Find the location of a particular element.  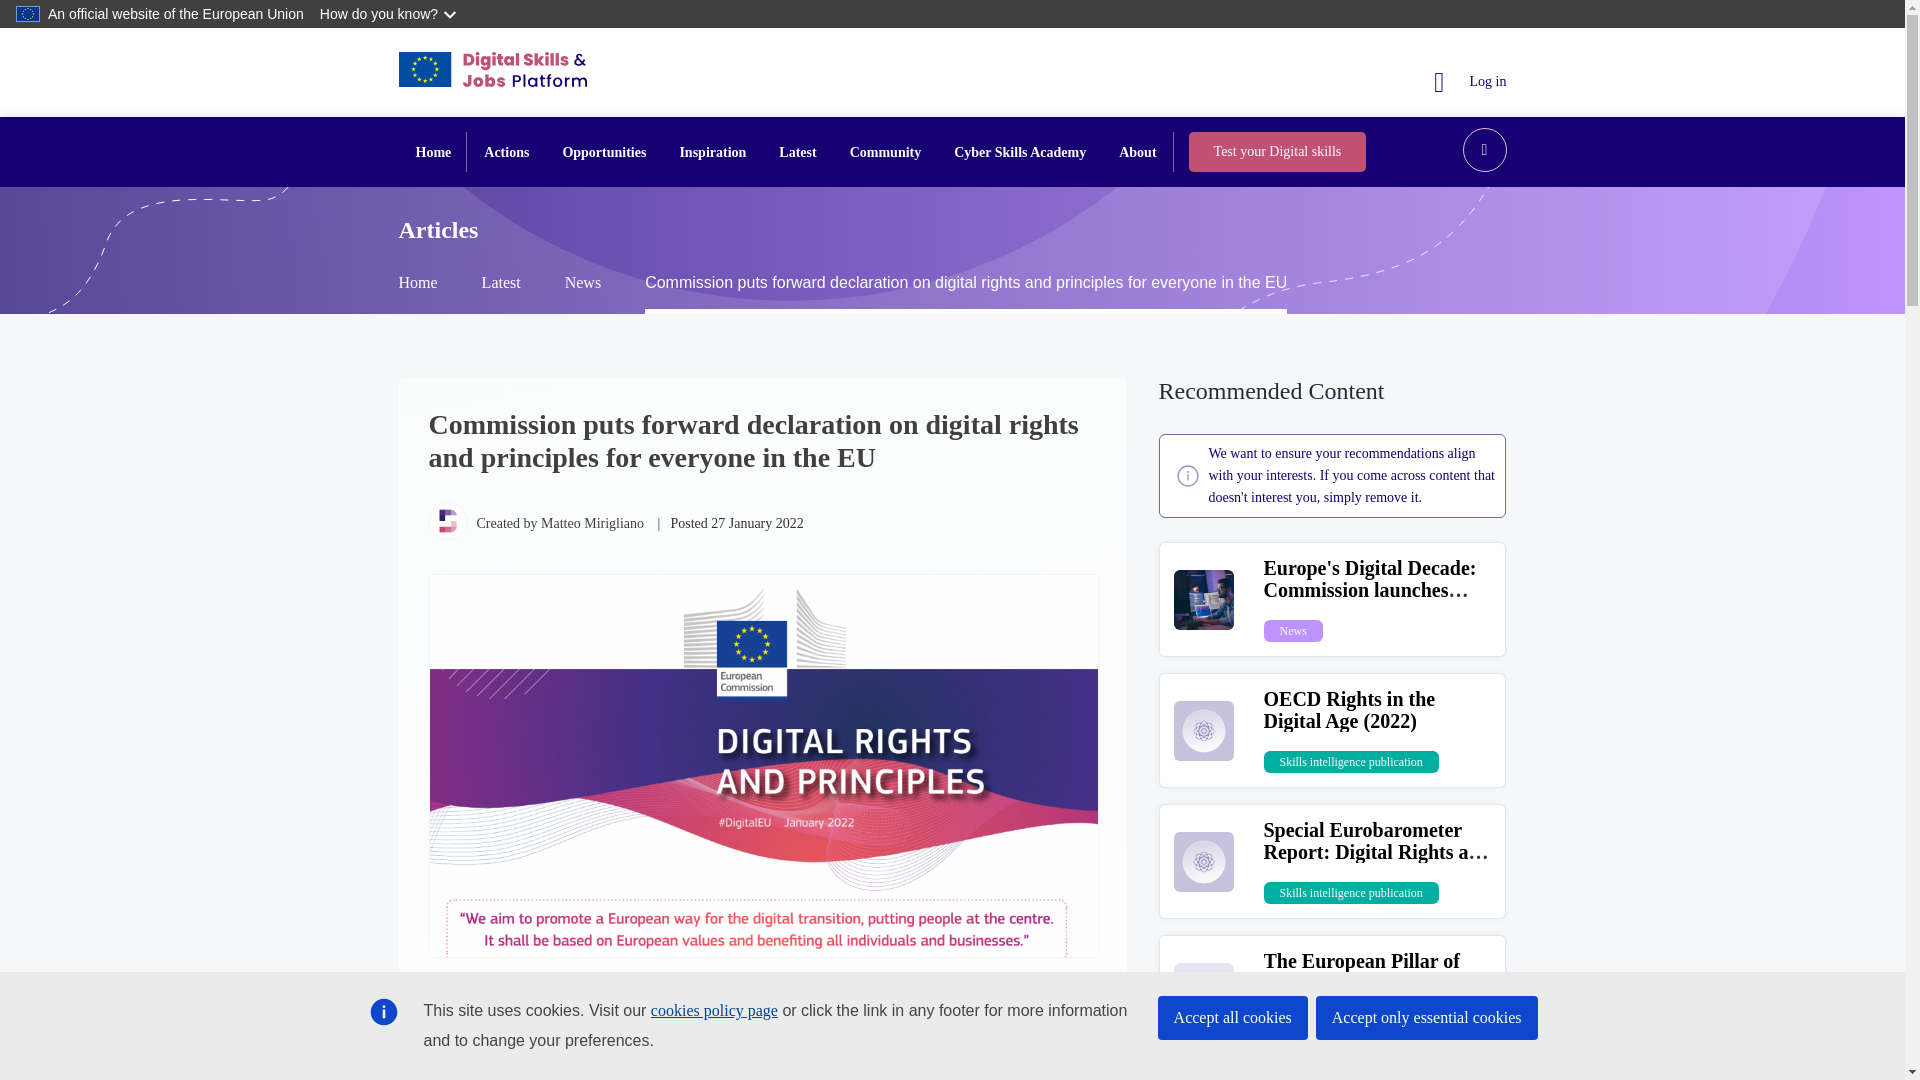

Community is located at coordinates (886, 151).